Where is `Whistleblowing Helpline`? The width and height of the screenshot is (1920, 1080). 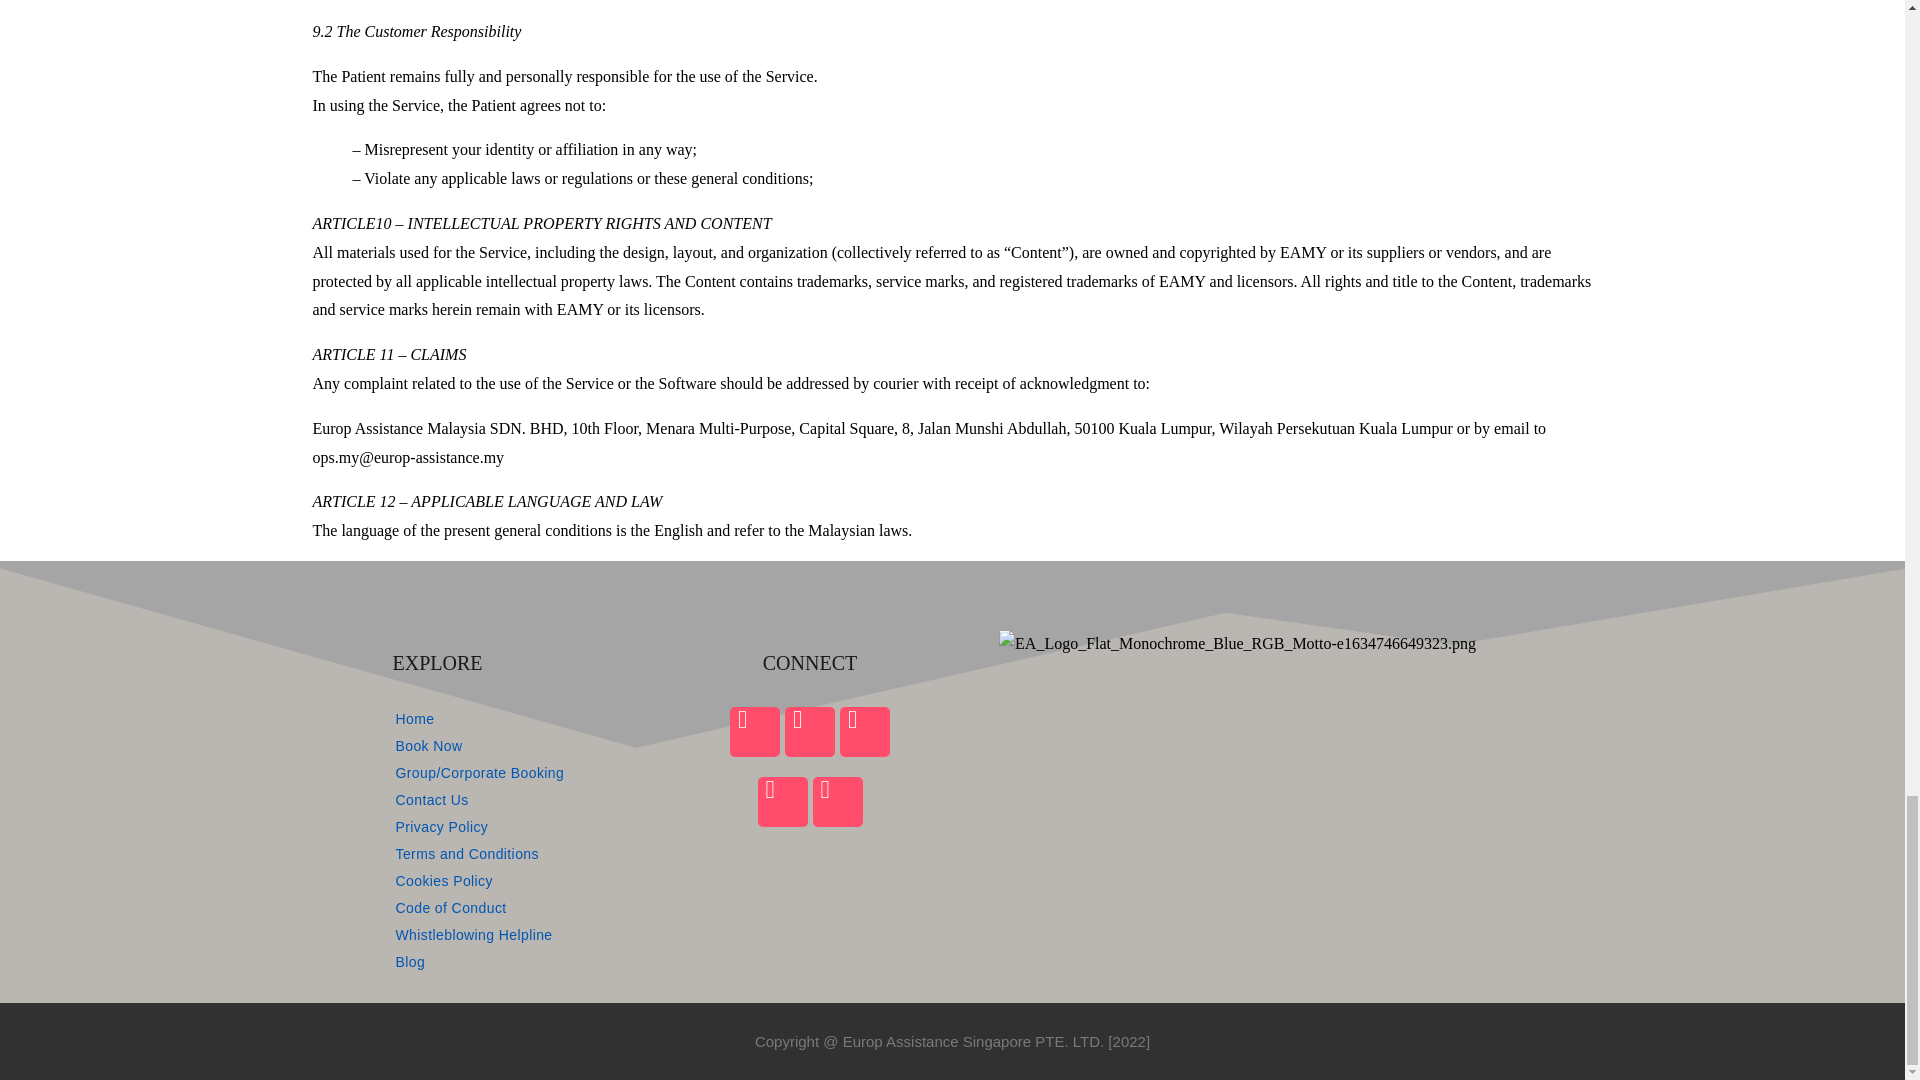 Whistleblowing Helpline is located at coordinates (524, 935).